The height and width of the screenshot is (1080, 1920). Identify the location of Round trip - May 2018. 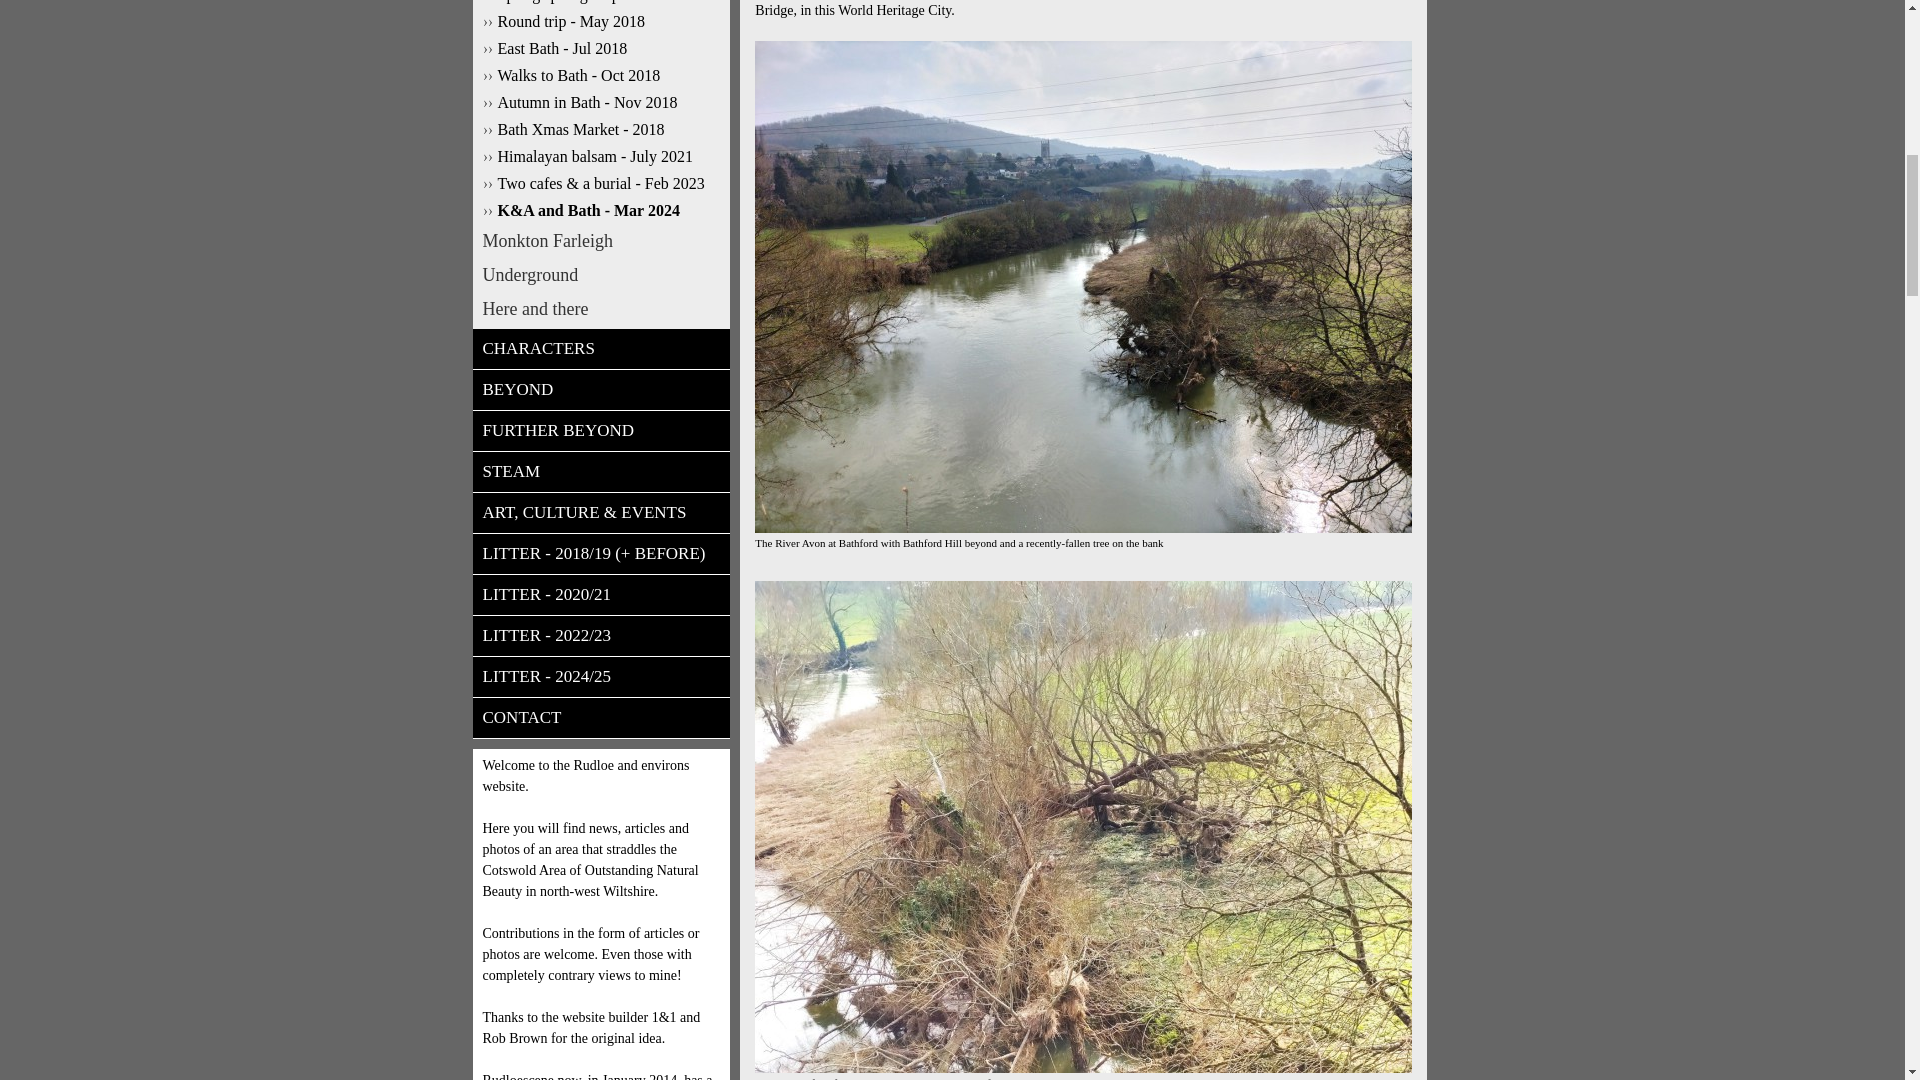
(600, 22).